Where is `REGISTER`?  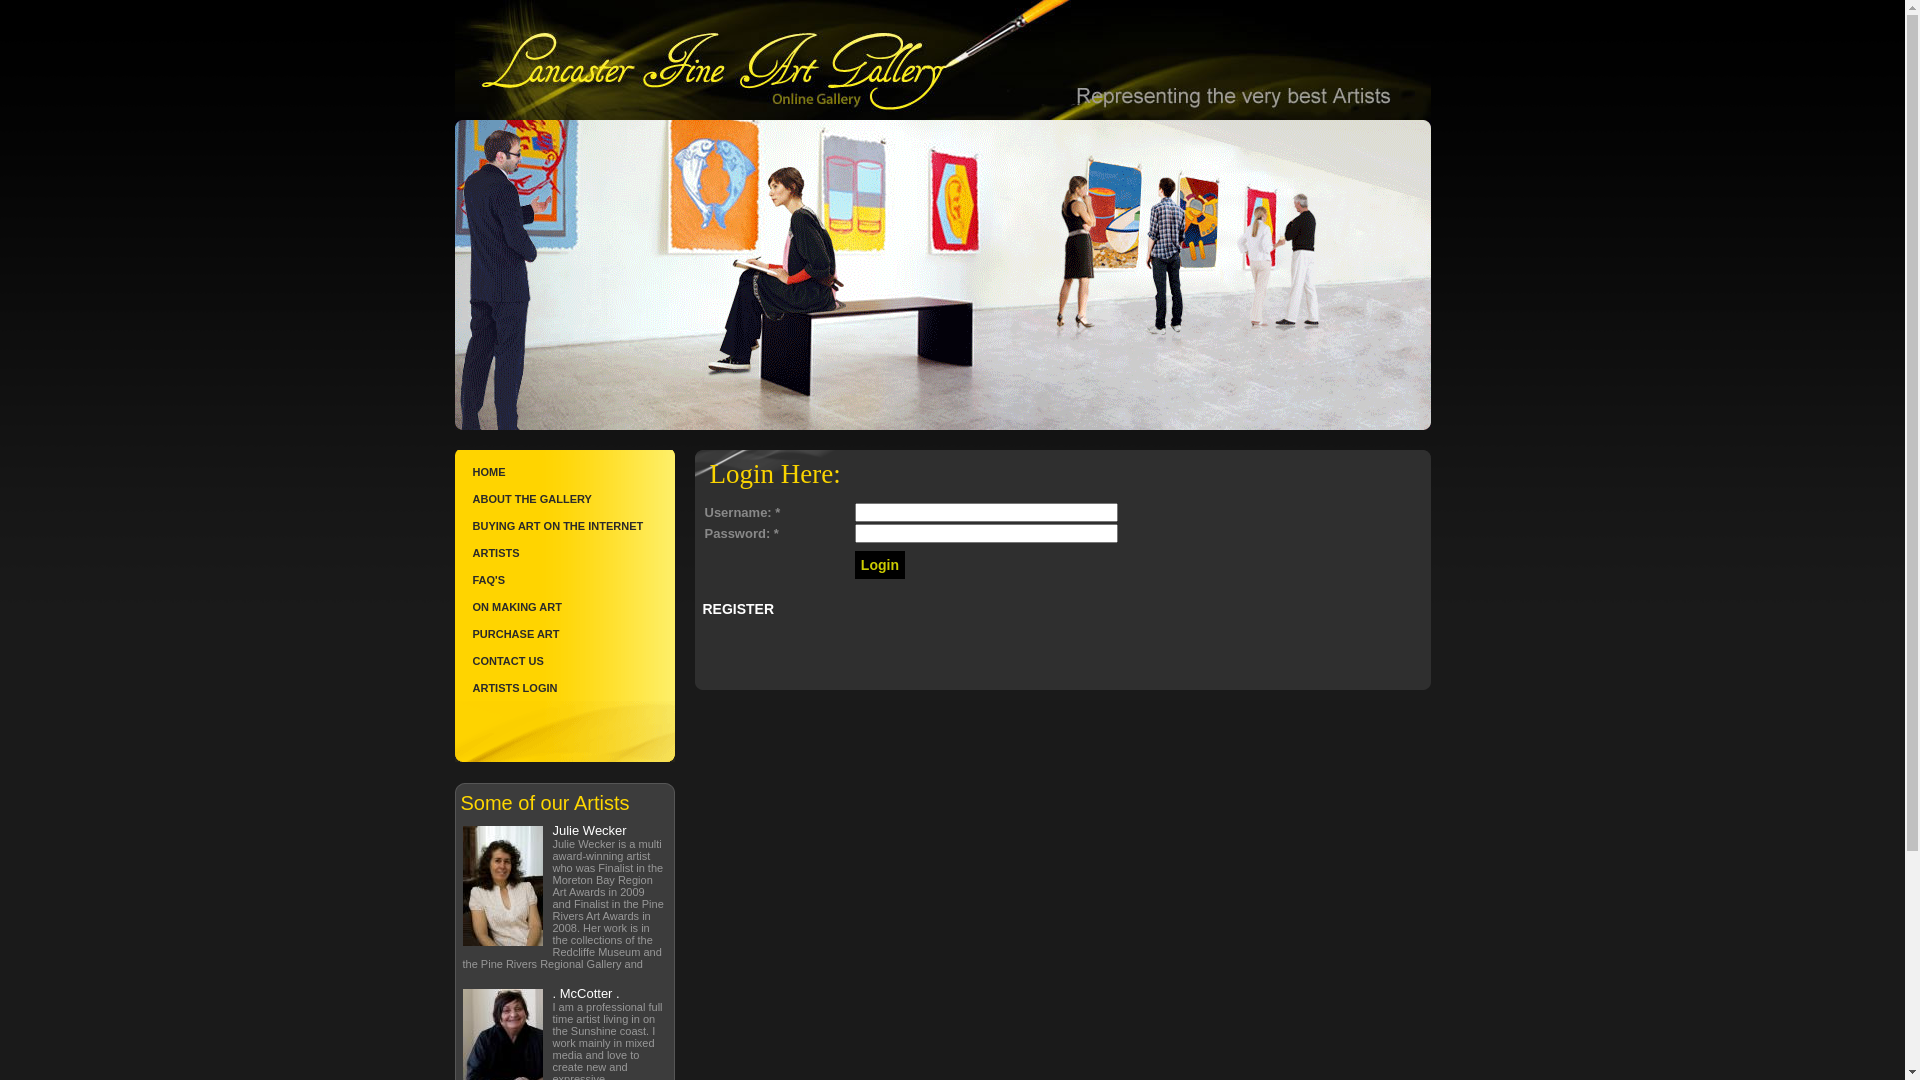
REGISTER is located at coordinates (738, 609).